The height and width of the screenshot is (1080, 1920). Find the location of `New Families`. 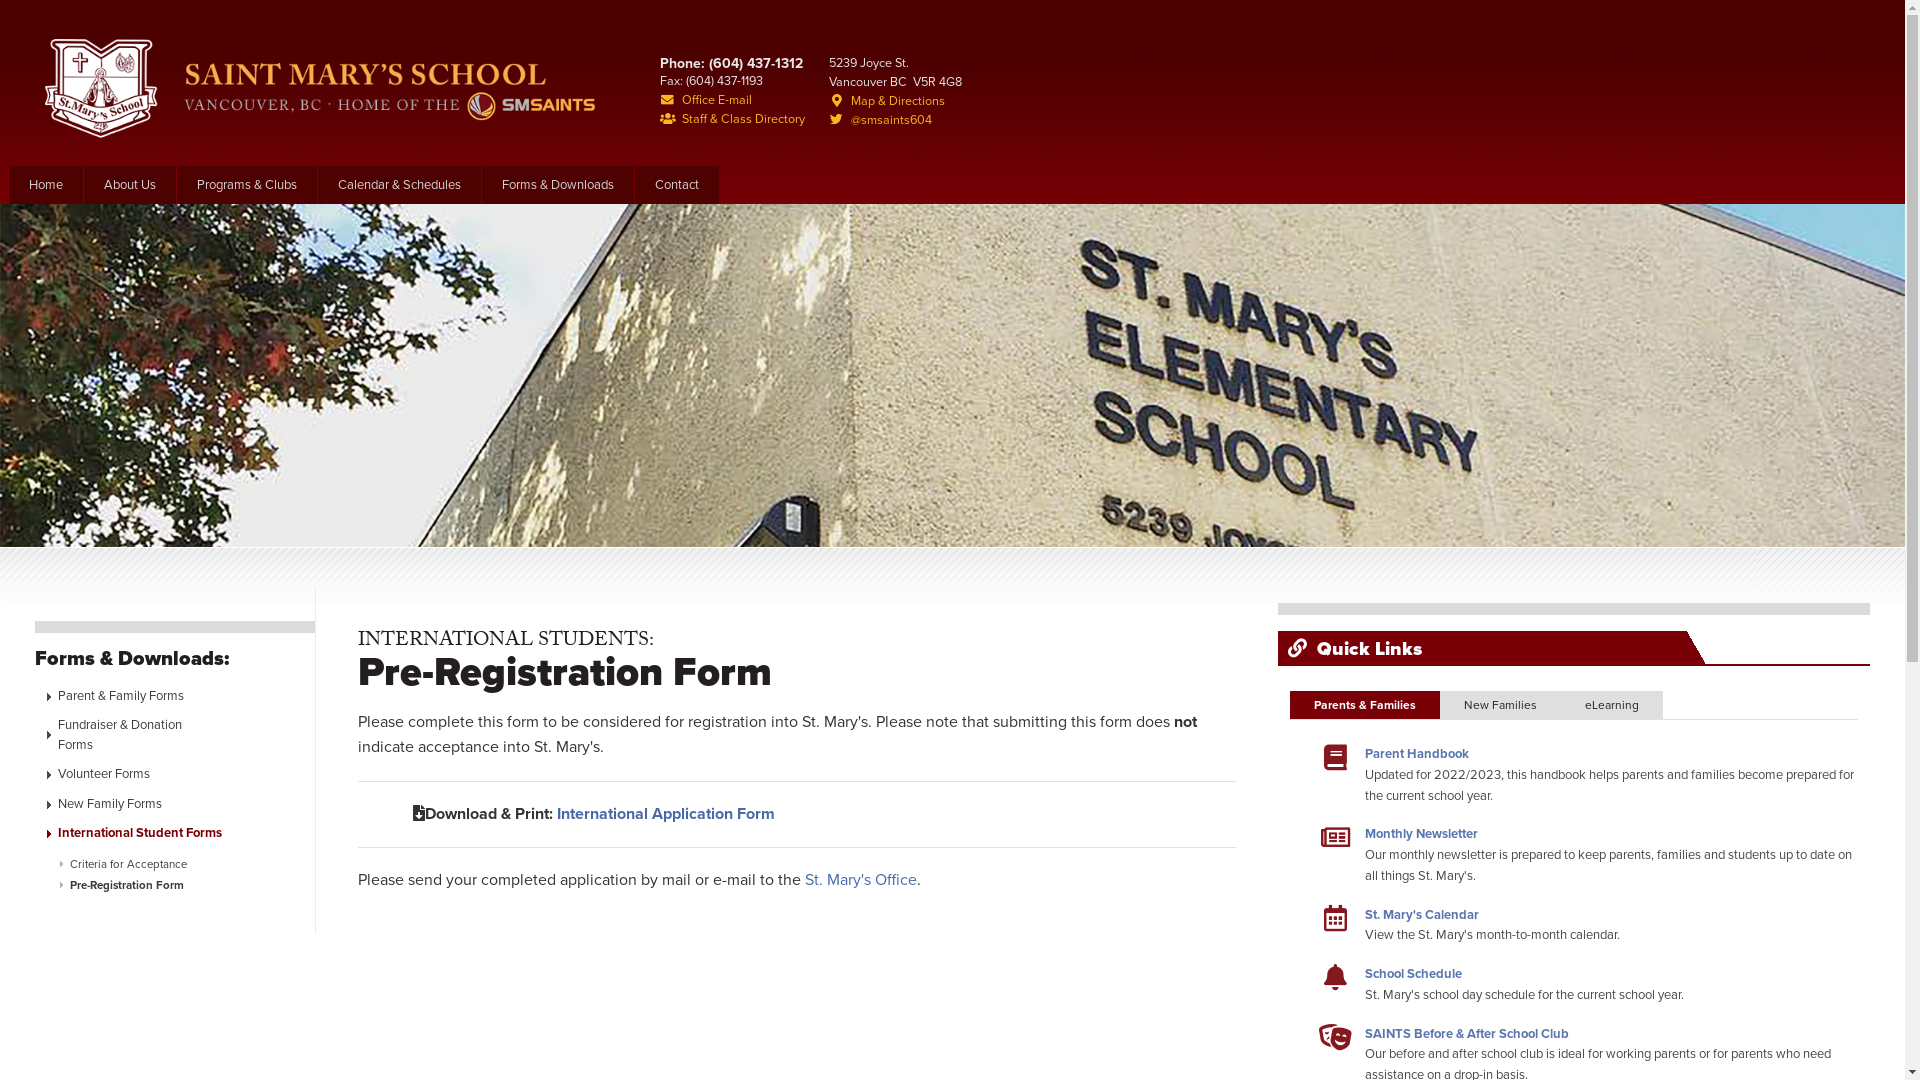

New Families is located at coordinates (1500, 705).